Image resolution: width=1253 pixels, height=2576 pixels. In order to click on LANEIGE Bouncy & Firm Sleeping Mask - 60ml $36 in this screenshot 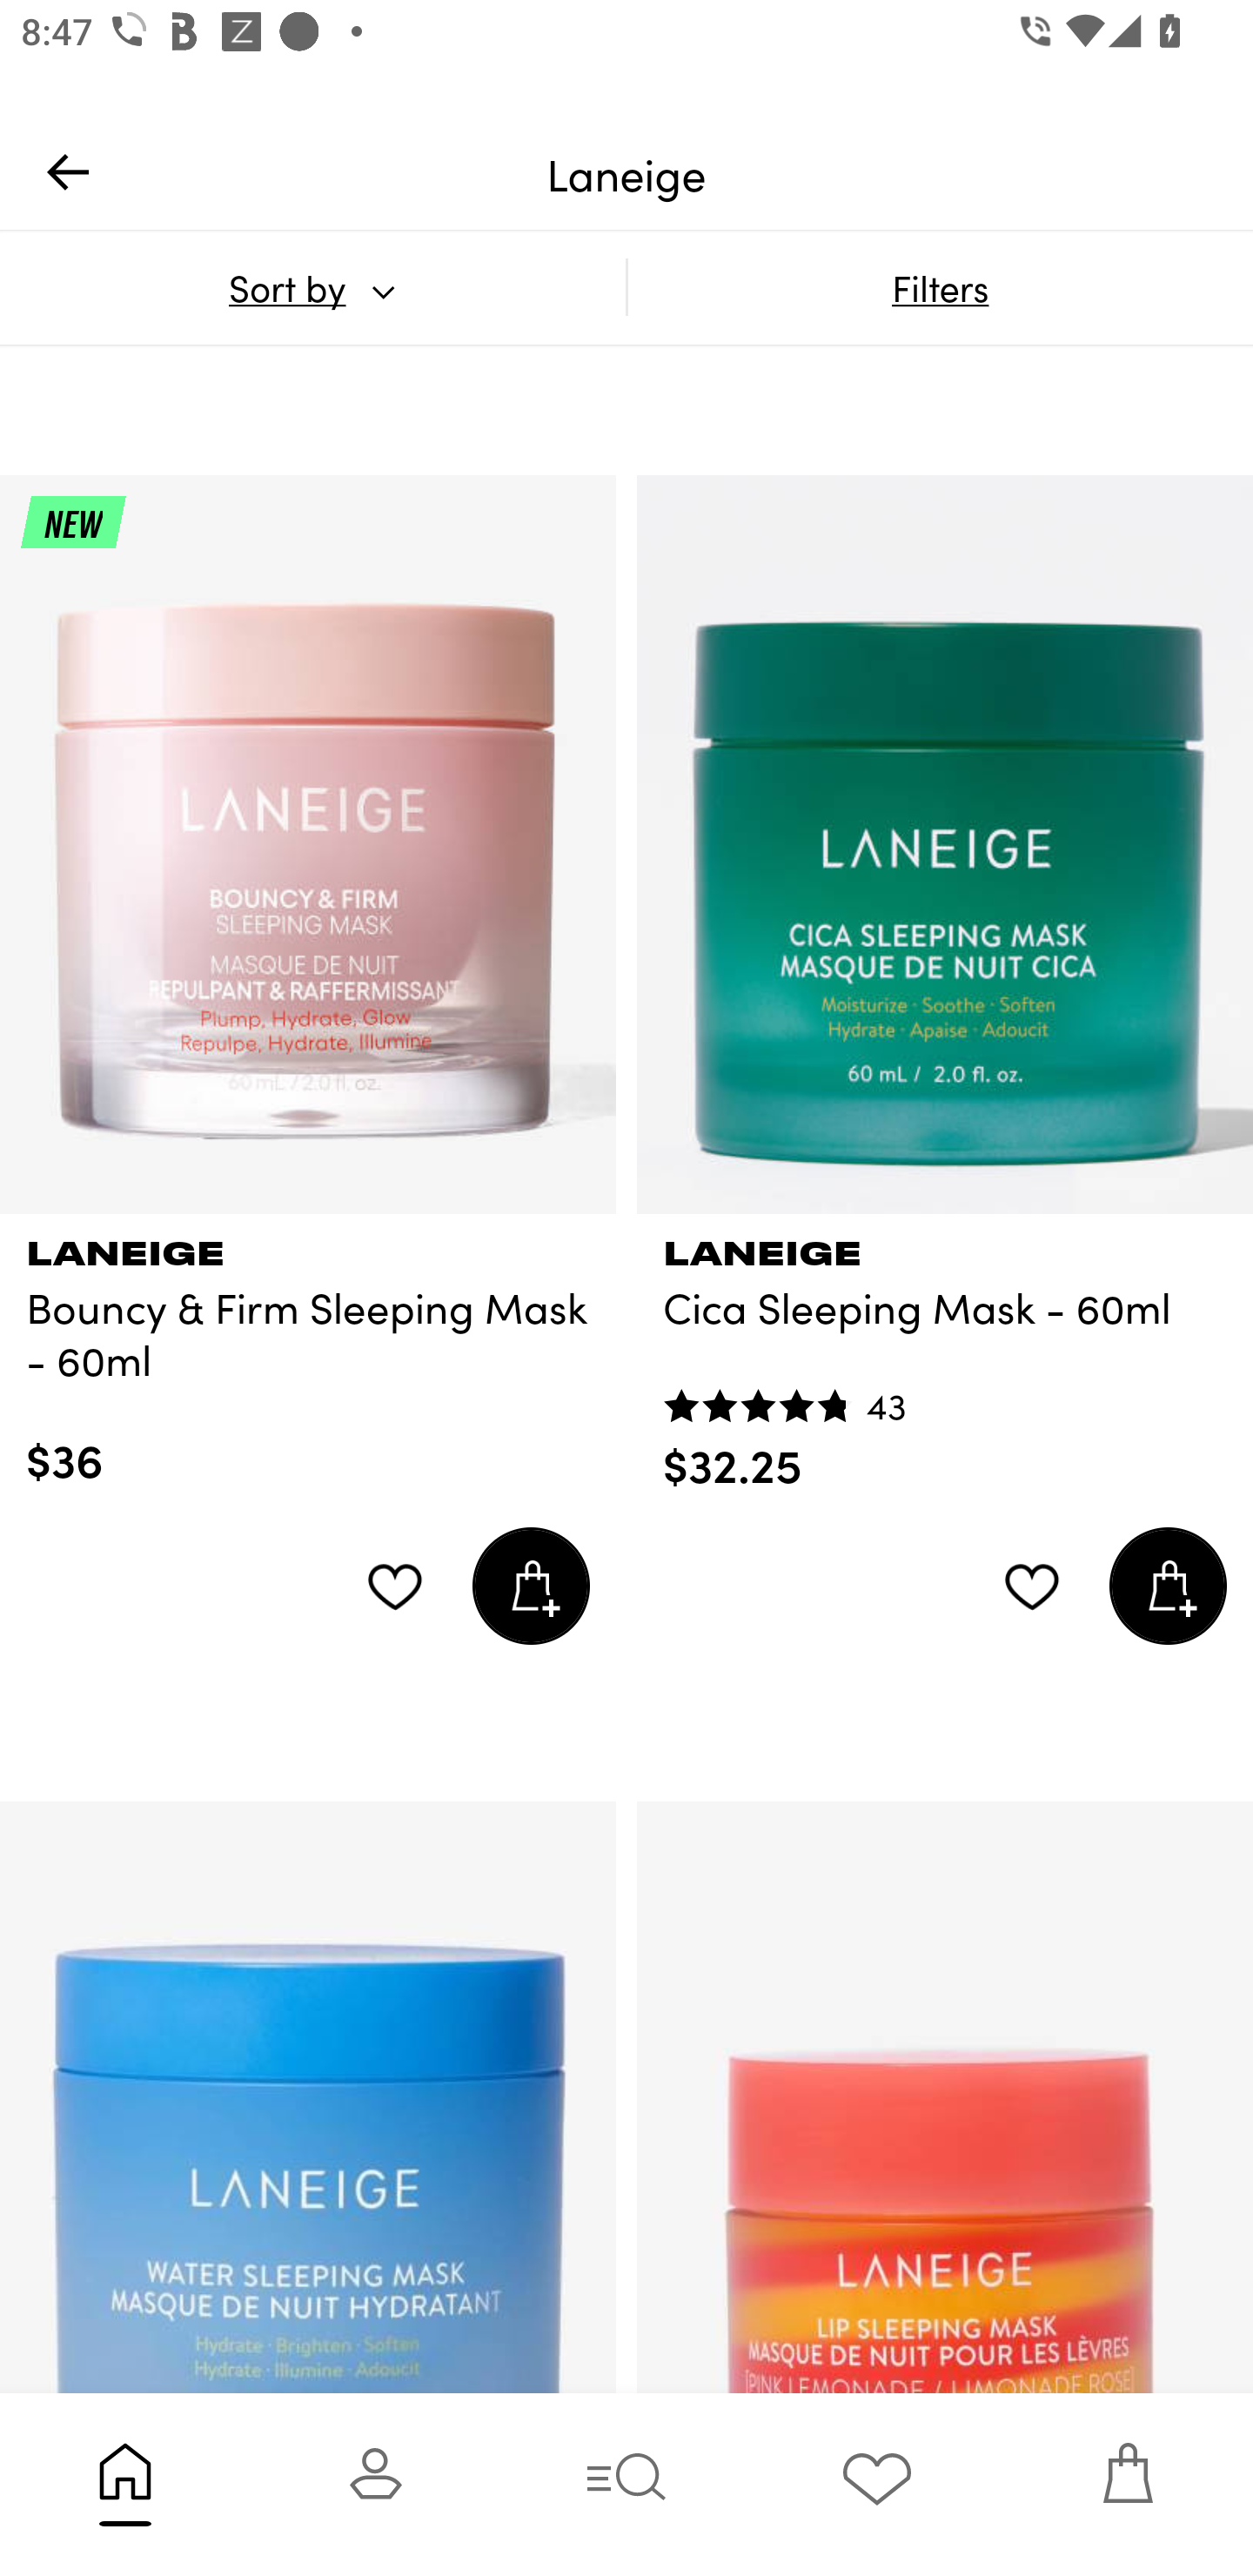, I will do `click(308, 1352)`.